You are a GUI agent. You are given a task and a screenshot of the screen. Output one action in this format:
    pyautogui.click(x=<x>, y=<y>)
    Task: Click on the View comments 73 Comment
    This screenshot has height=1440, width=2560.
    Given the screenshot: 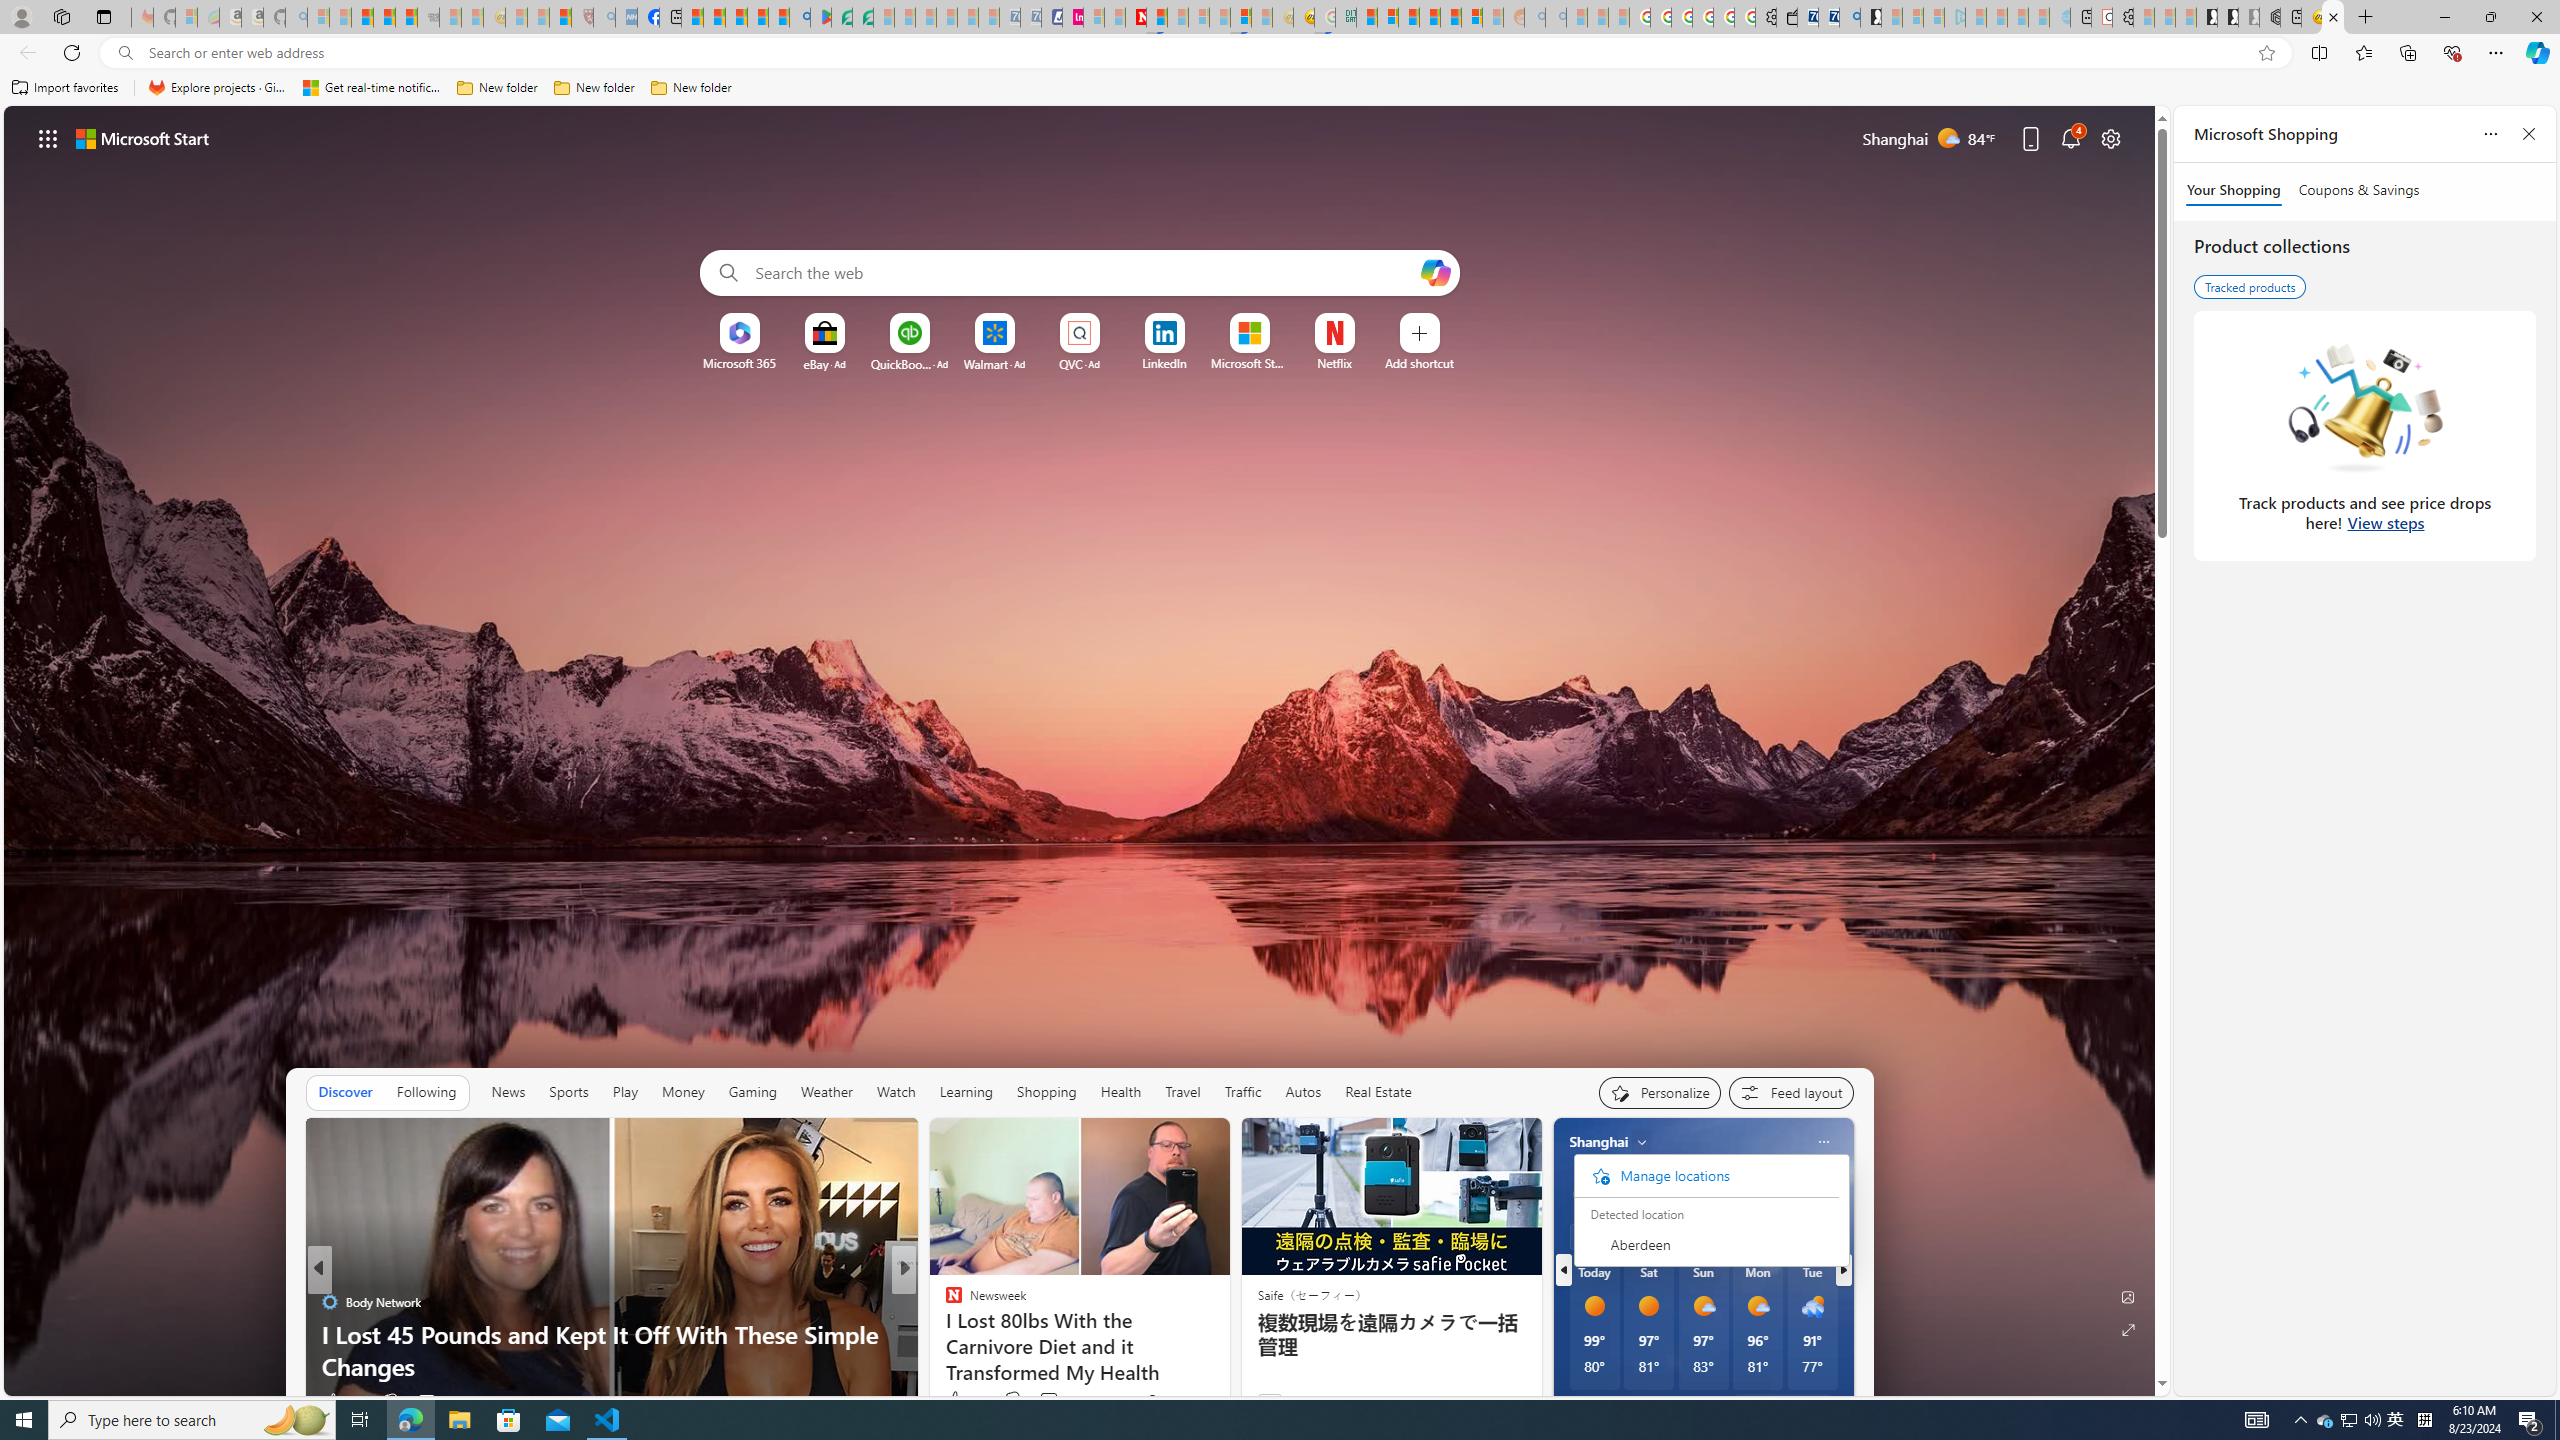 What is the action you would take?
    pyautogui.click(x=1057, y=1400)
    